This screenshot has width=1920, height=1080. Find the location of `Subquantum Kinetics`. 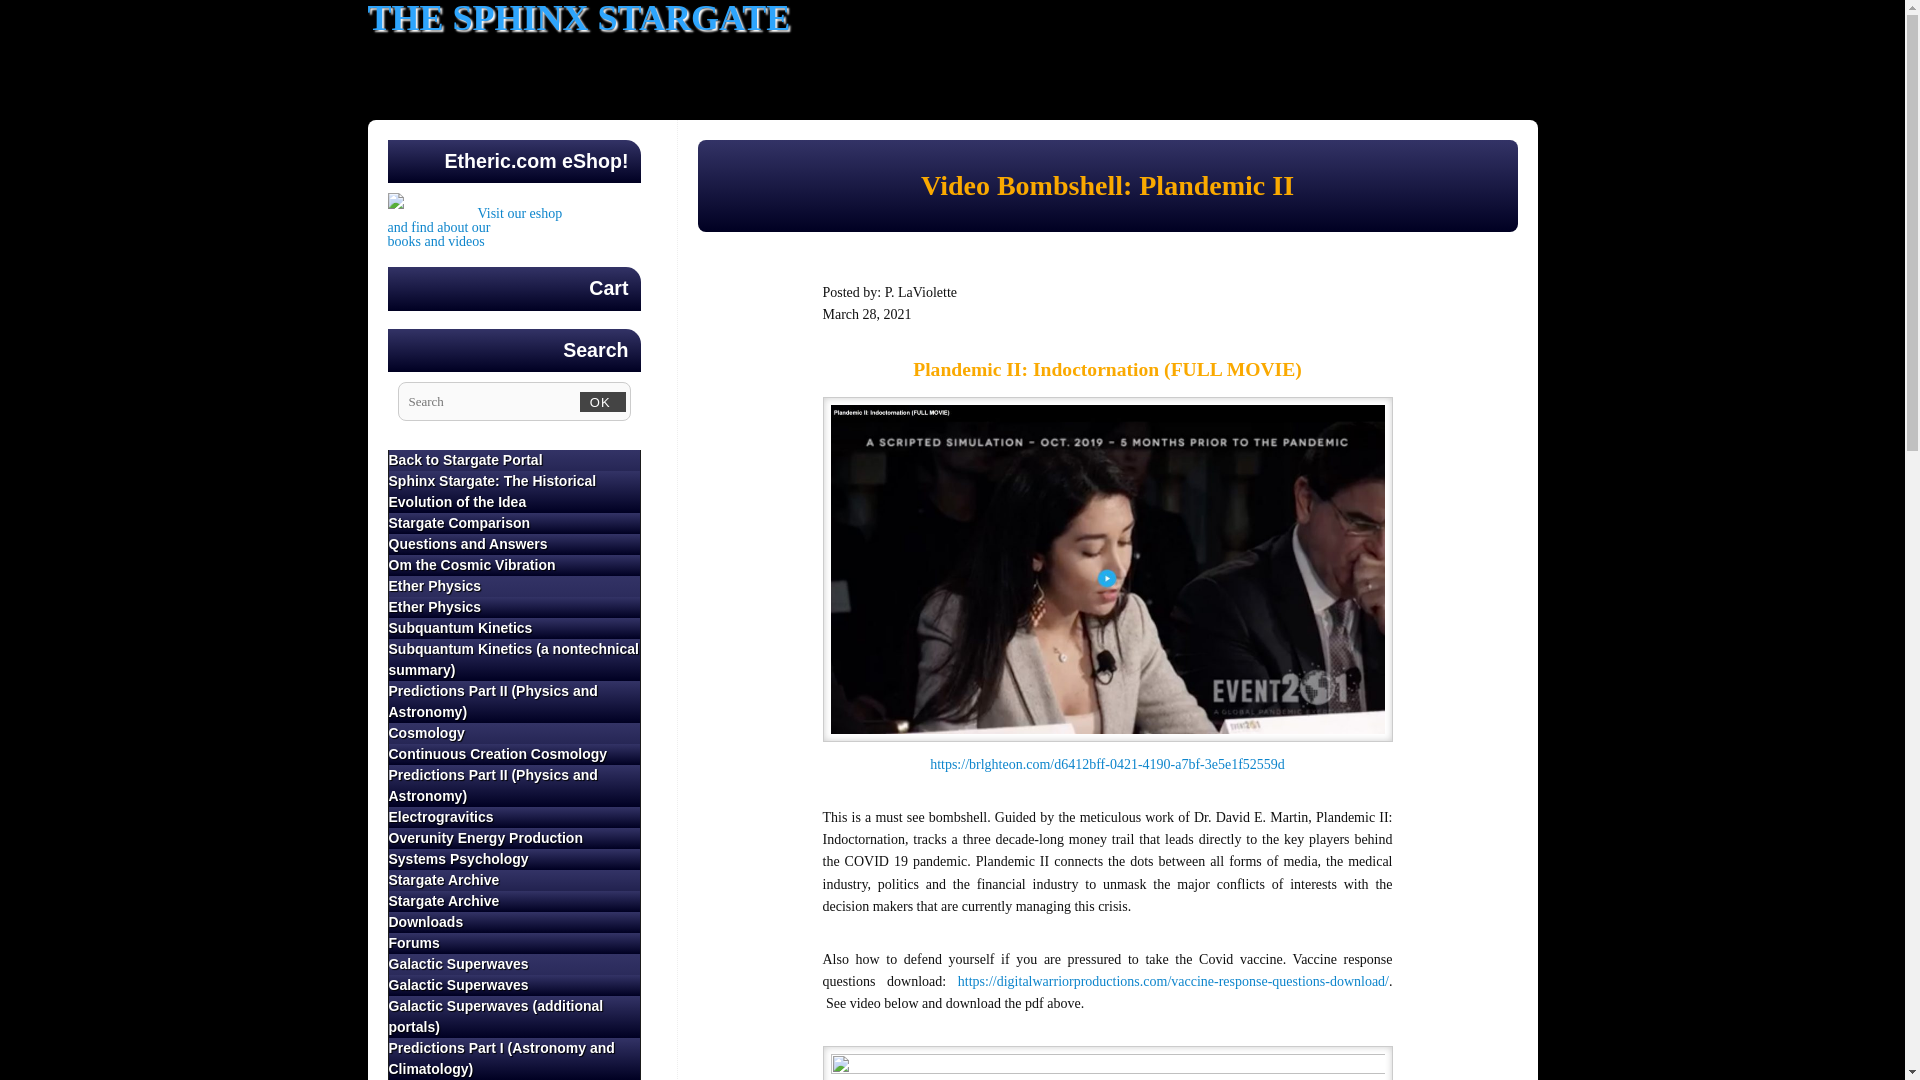

Subquantum Kinetics is located at coordinates (514, 628).